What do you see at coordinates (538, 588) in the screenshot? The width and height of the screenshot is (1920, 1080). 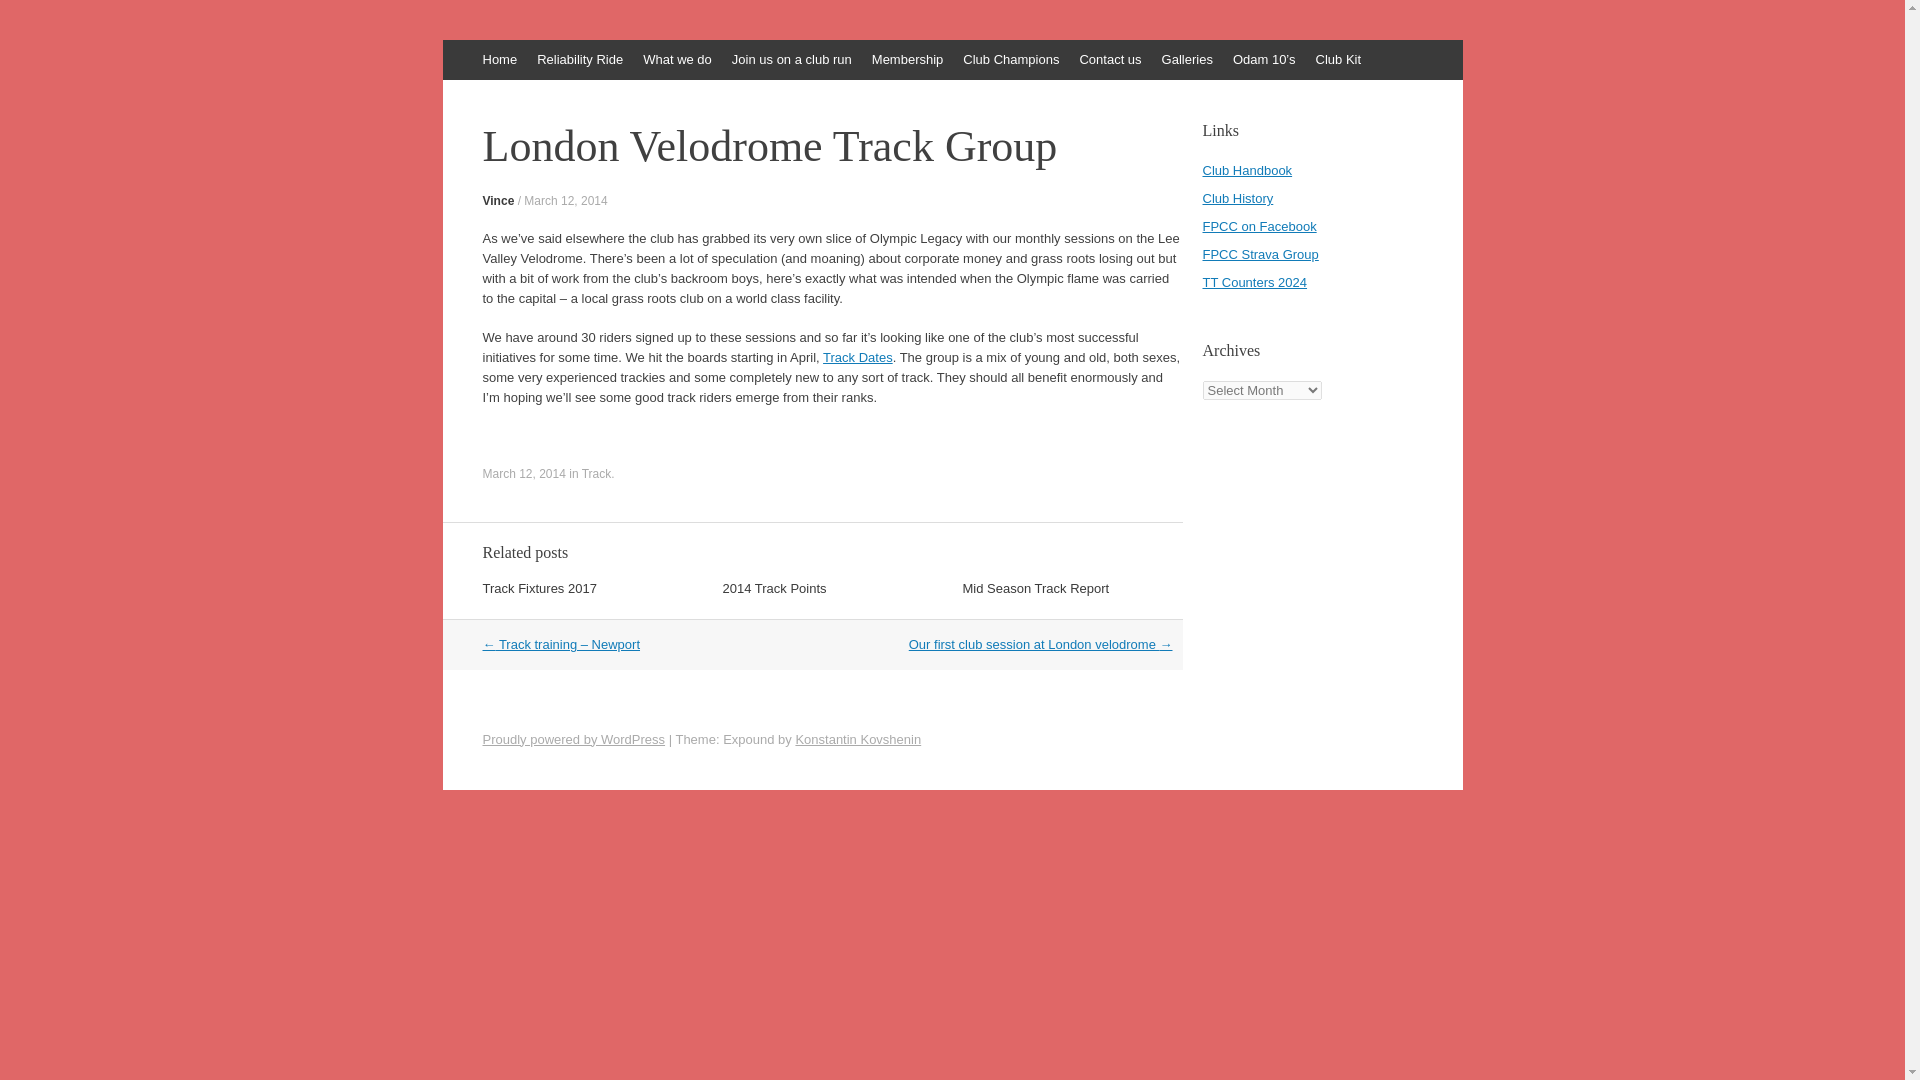 I see `Permalink to Track Fixtures 2017` at bounding box center [538, 588].